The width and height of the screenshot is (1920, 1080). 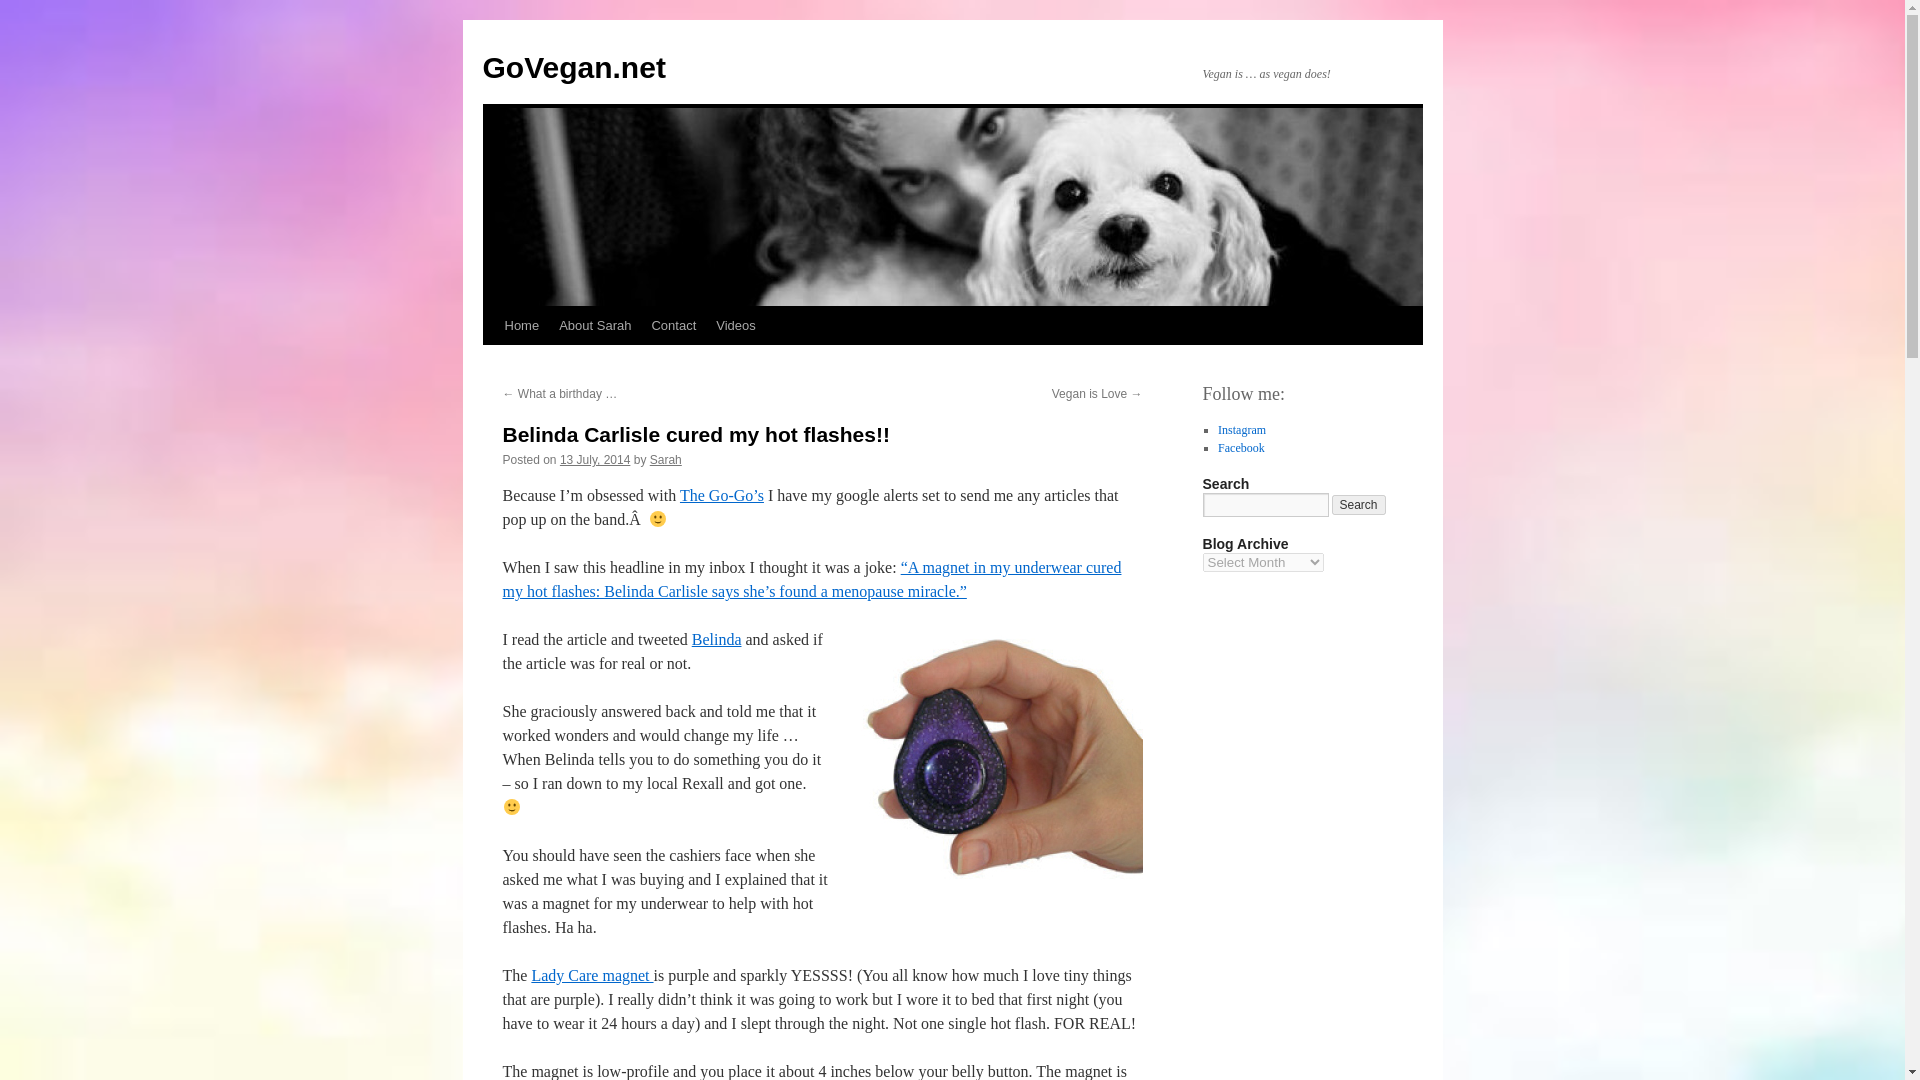 I want to click on GoVegan.net, so click(x=572, y=67).